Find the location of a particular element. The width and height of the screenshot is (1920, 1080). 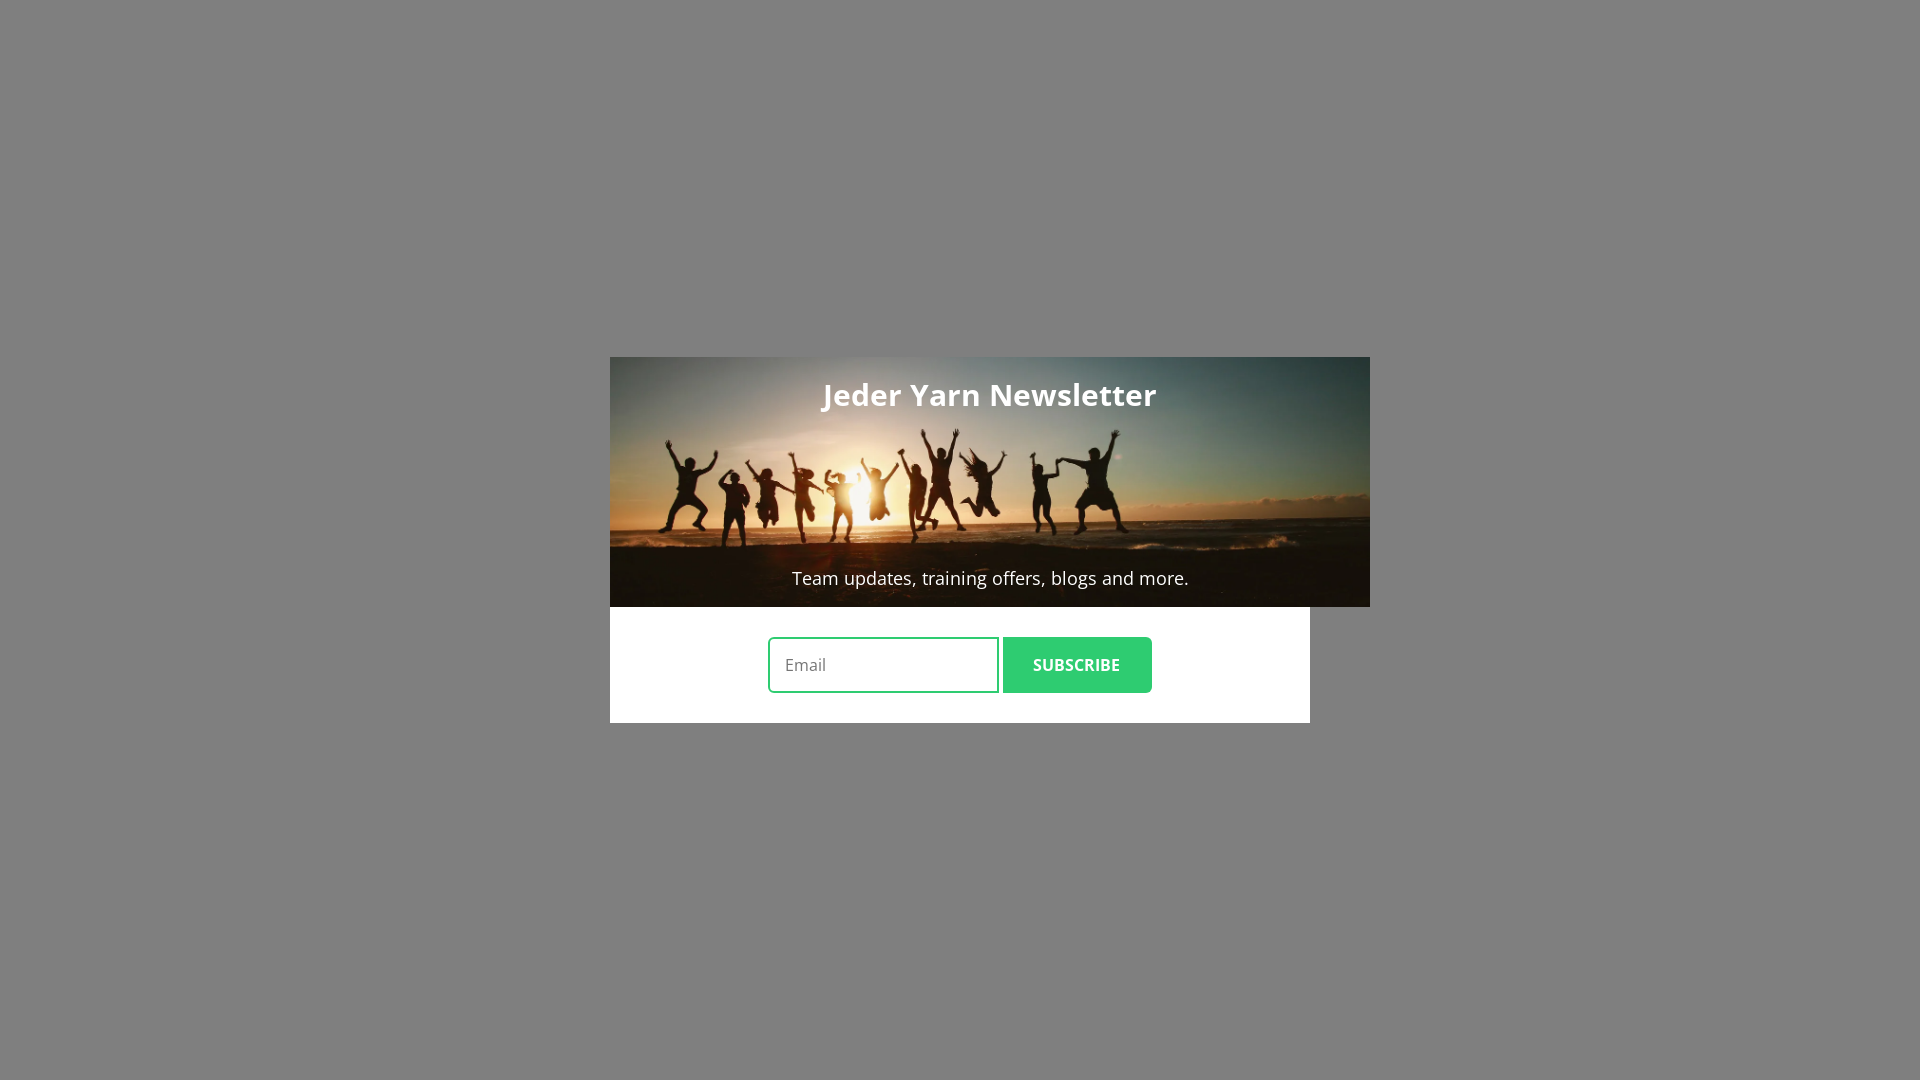

Becoming a Member is located at coordinates (156, 426).